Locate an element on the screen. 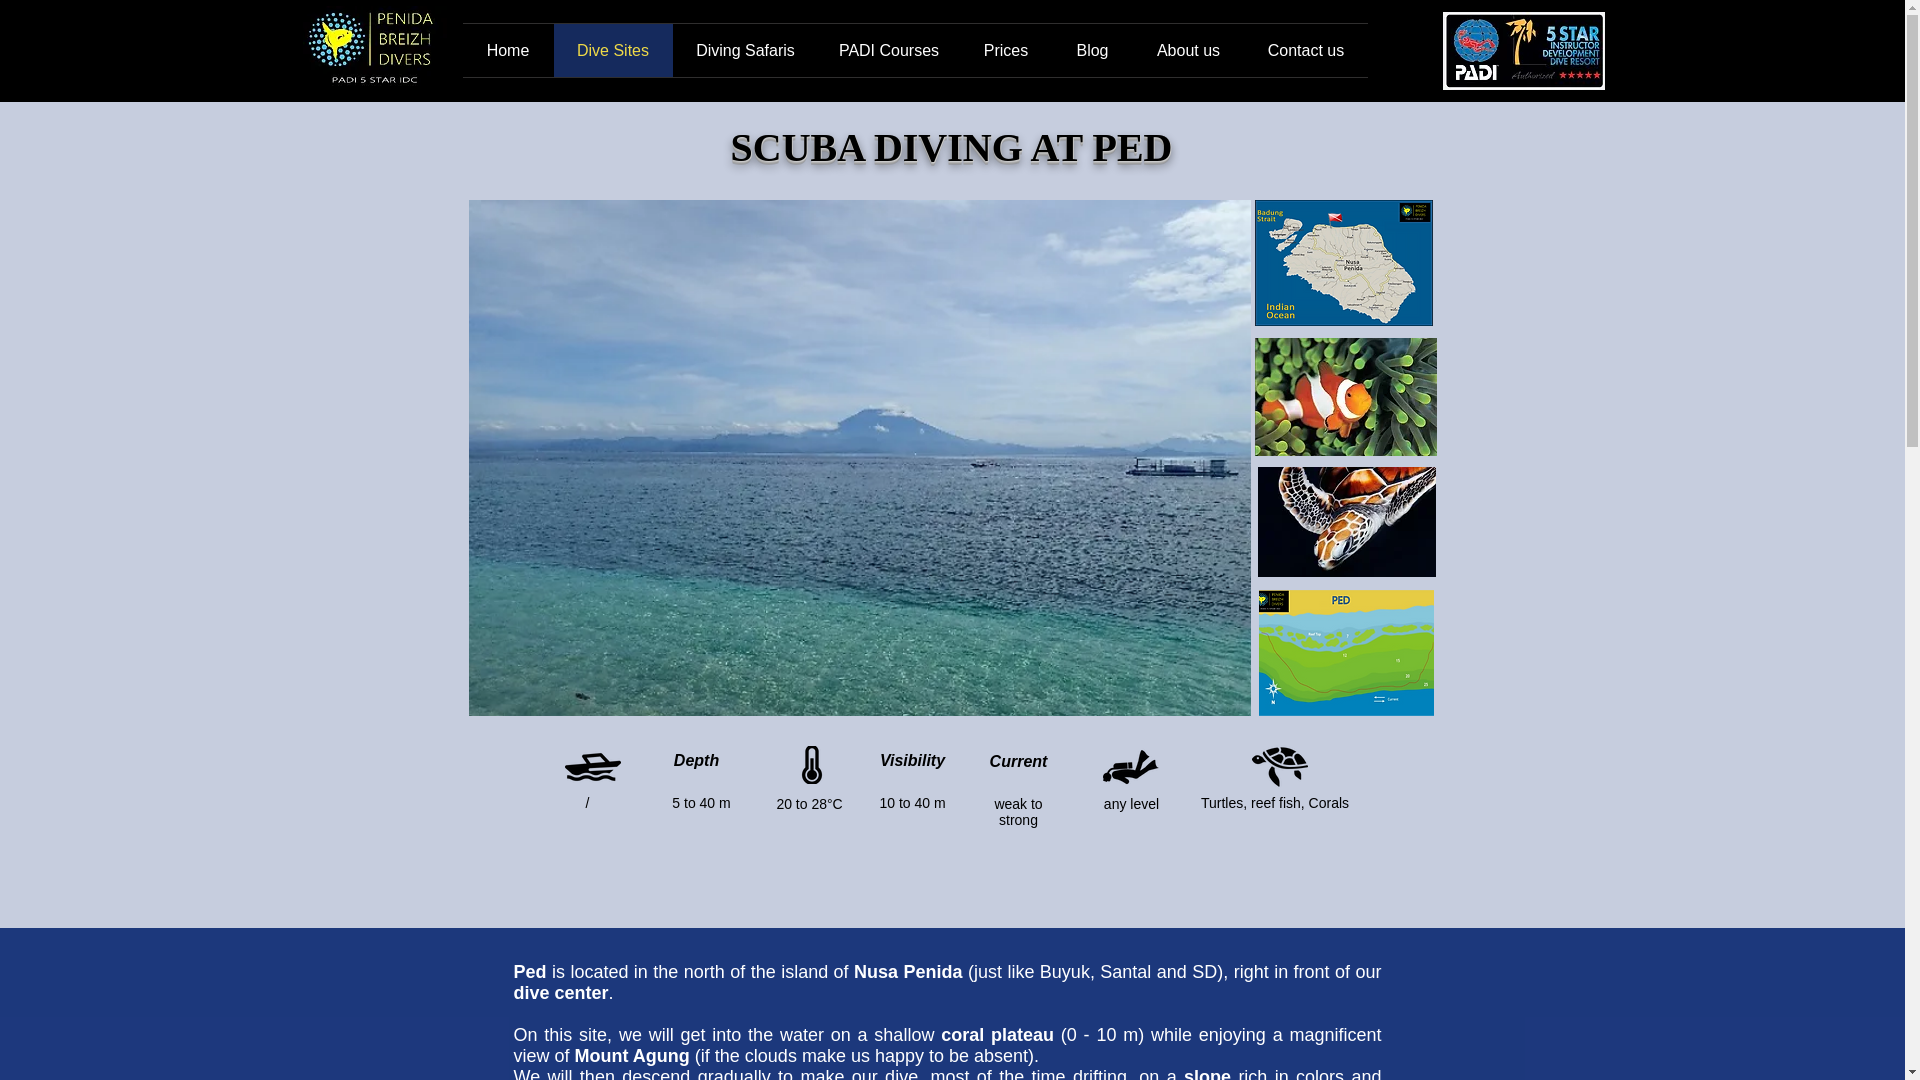  Prices is located at coordinates (1006, 50).